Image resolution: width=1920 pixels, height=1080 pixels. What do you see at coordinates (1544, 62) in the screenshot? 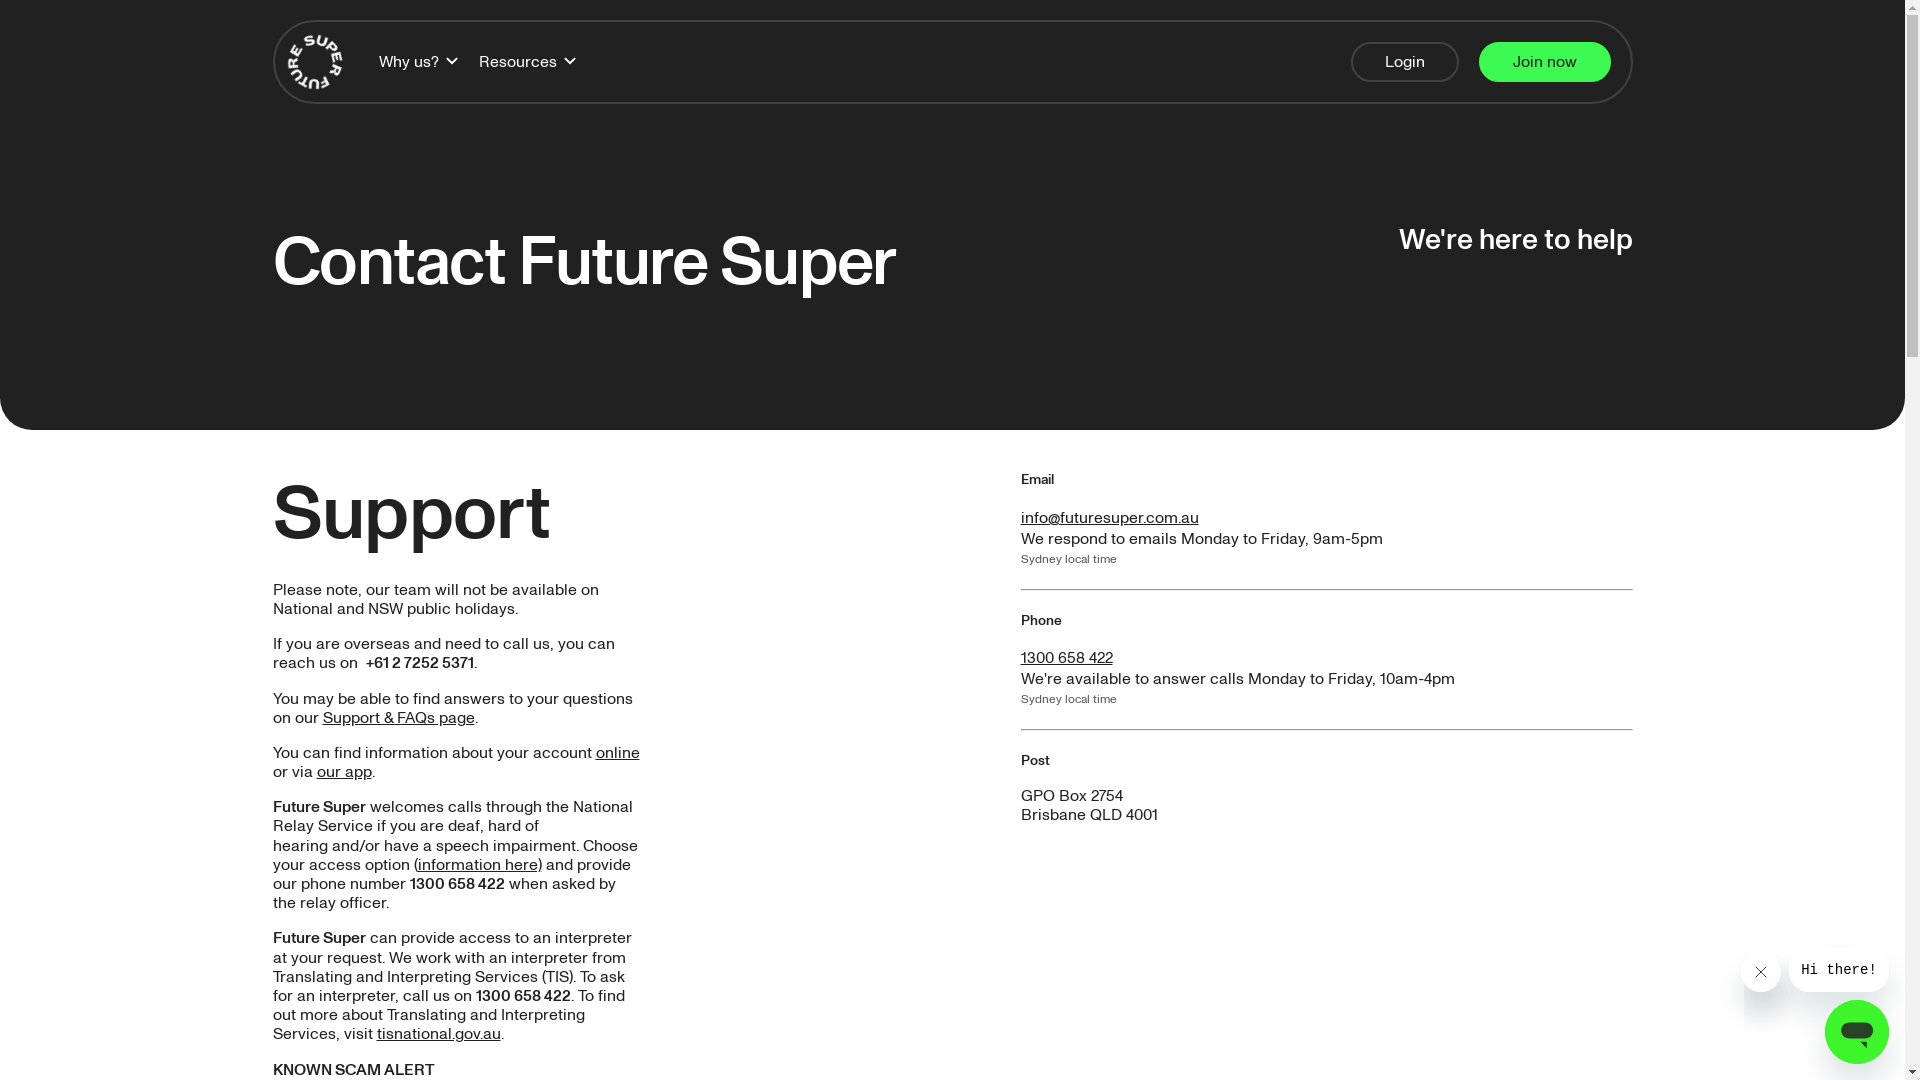
I see `Join
 now` at bounding box center [1544, 62].